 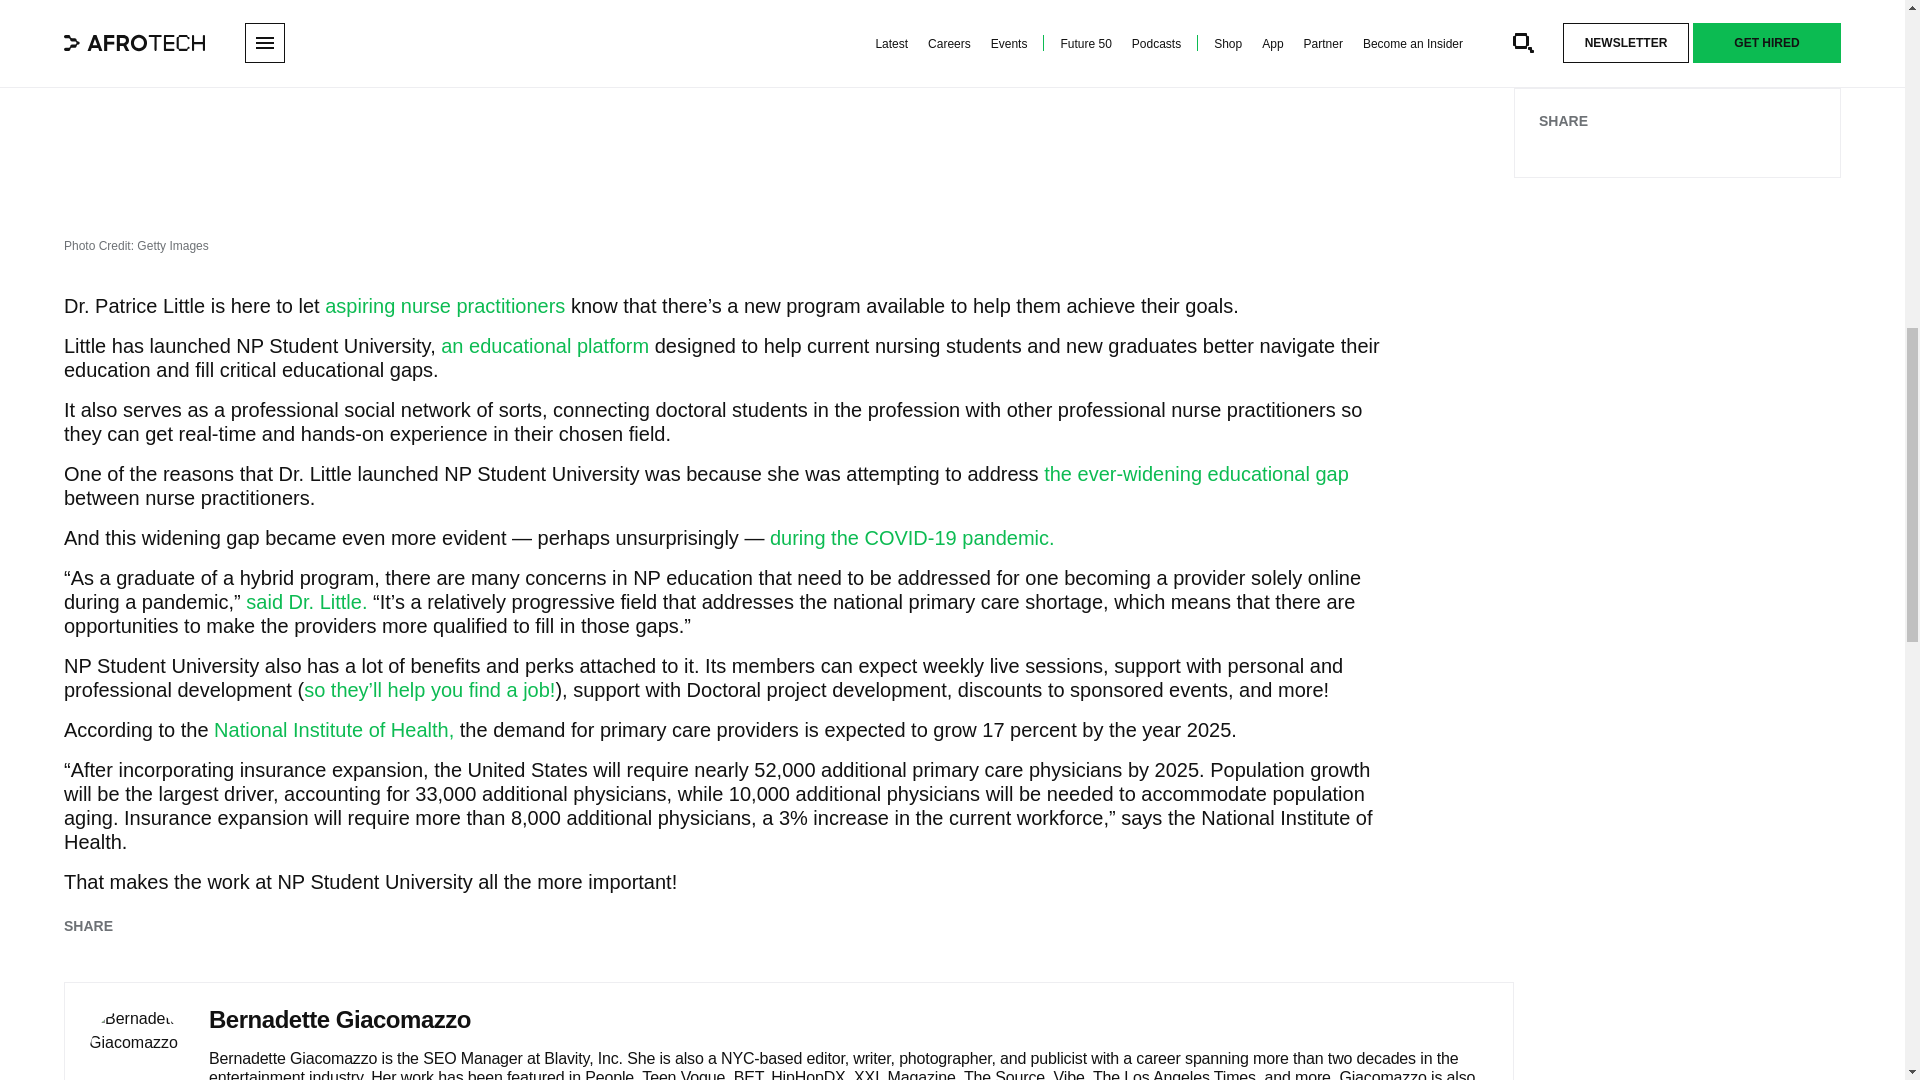 I want to click on Bernadette Giacomazzo, so click(x=136, y=1043).